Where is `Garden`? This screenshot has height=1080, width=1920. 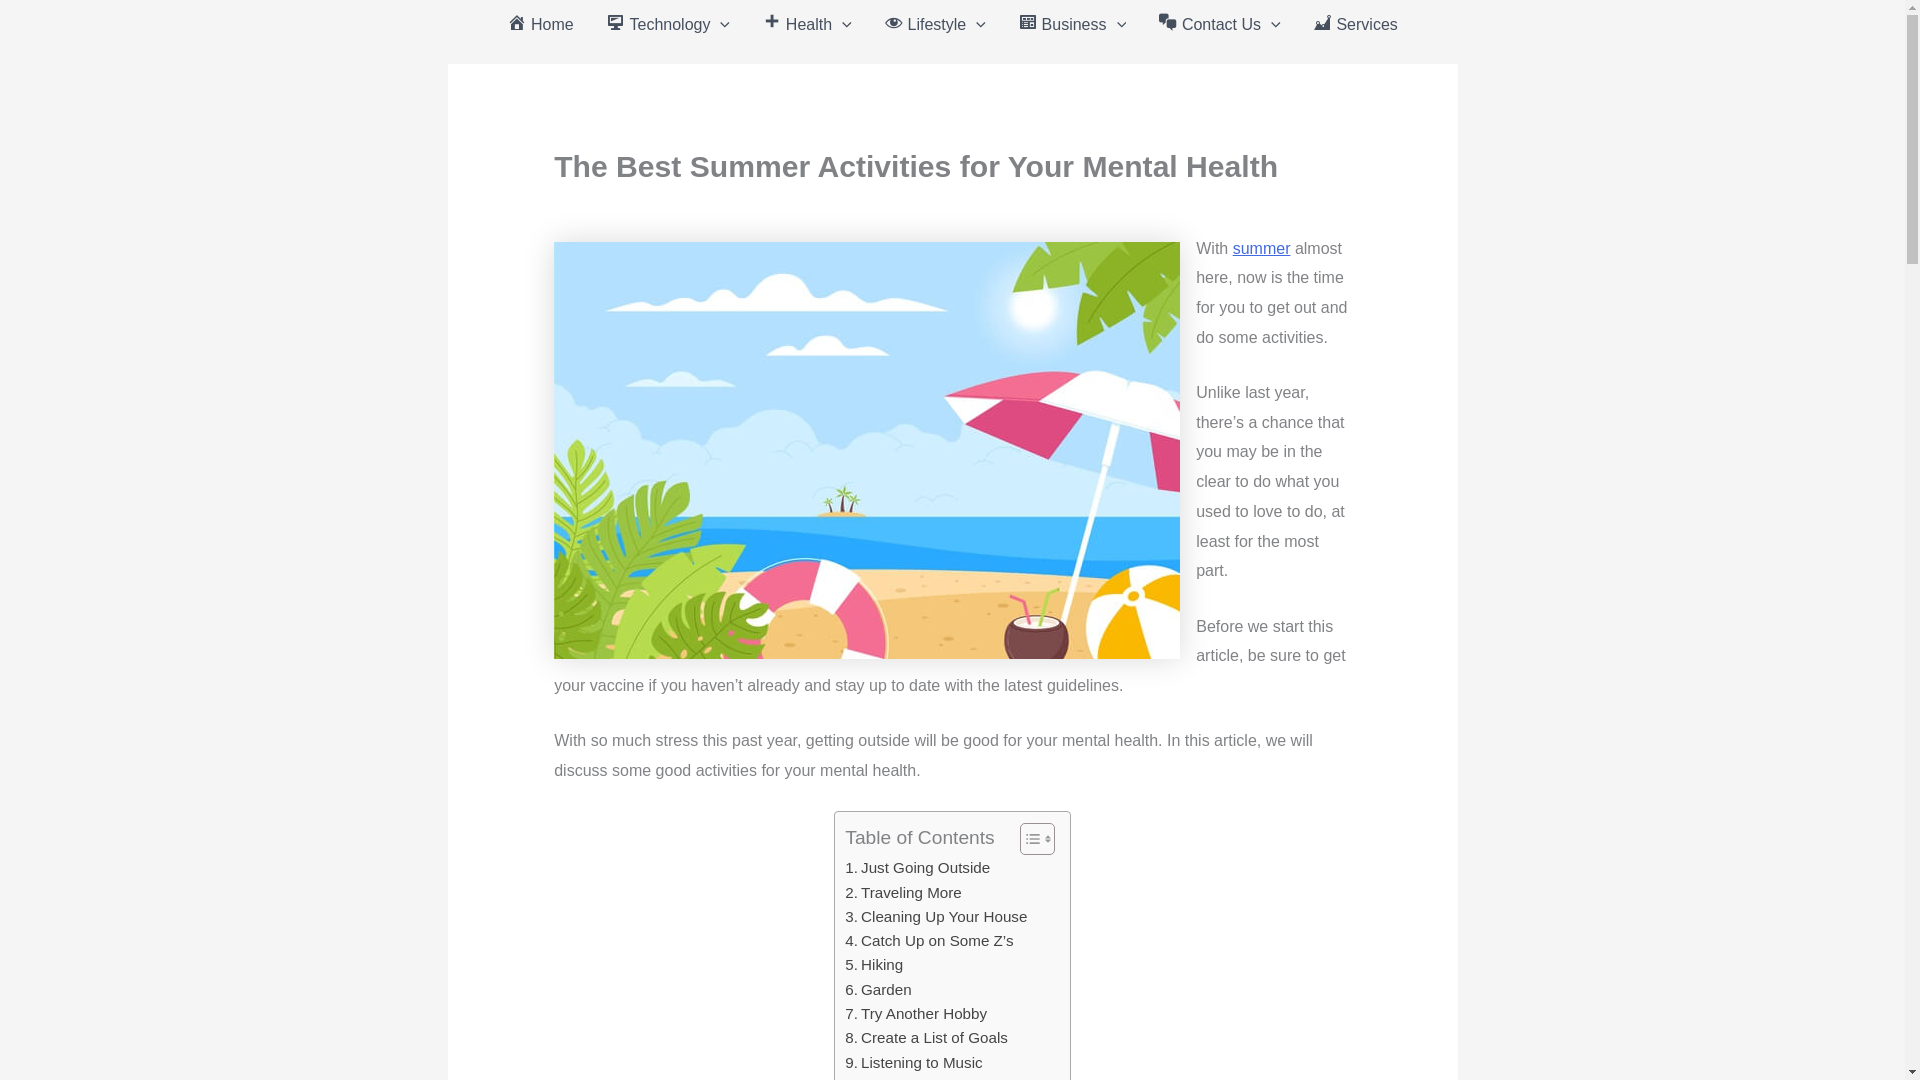 Garden is located at coordinates (877, 990).